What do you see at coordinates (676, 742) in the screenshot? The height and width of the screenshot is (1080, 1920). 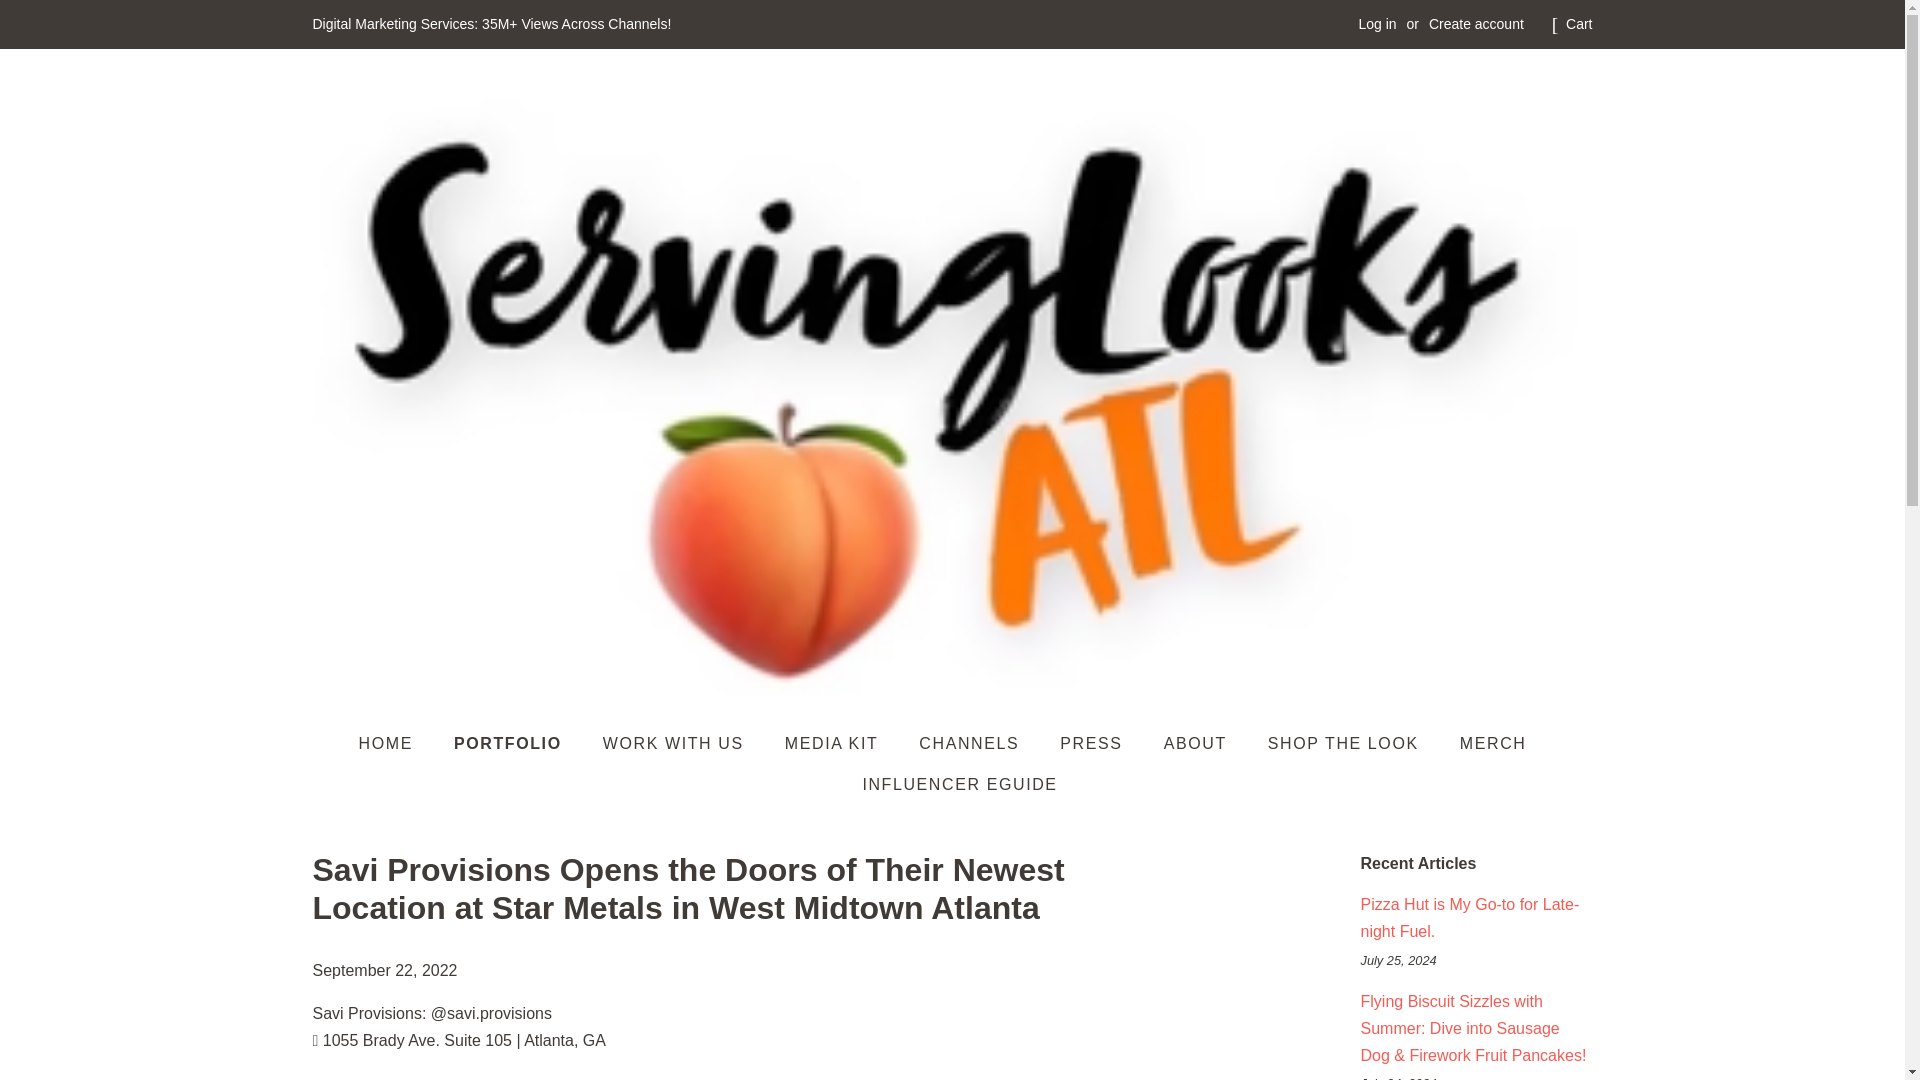 I see `WORK WITH US` at bounding box center [676, 742].